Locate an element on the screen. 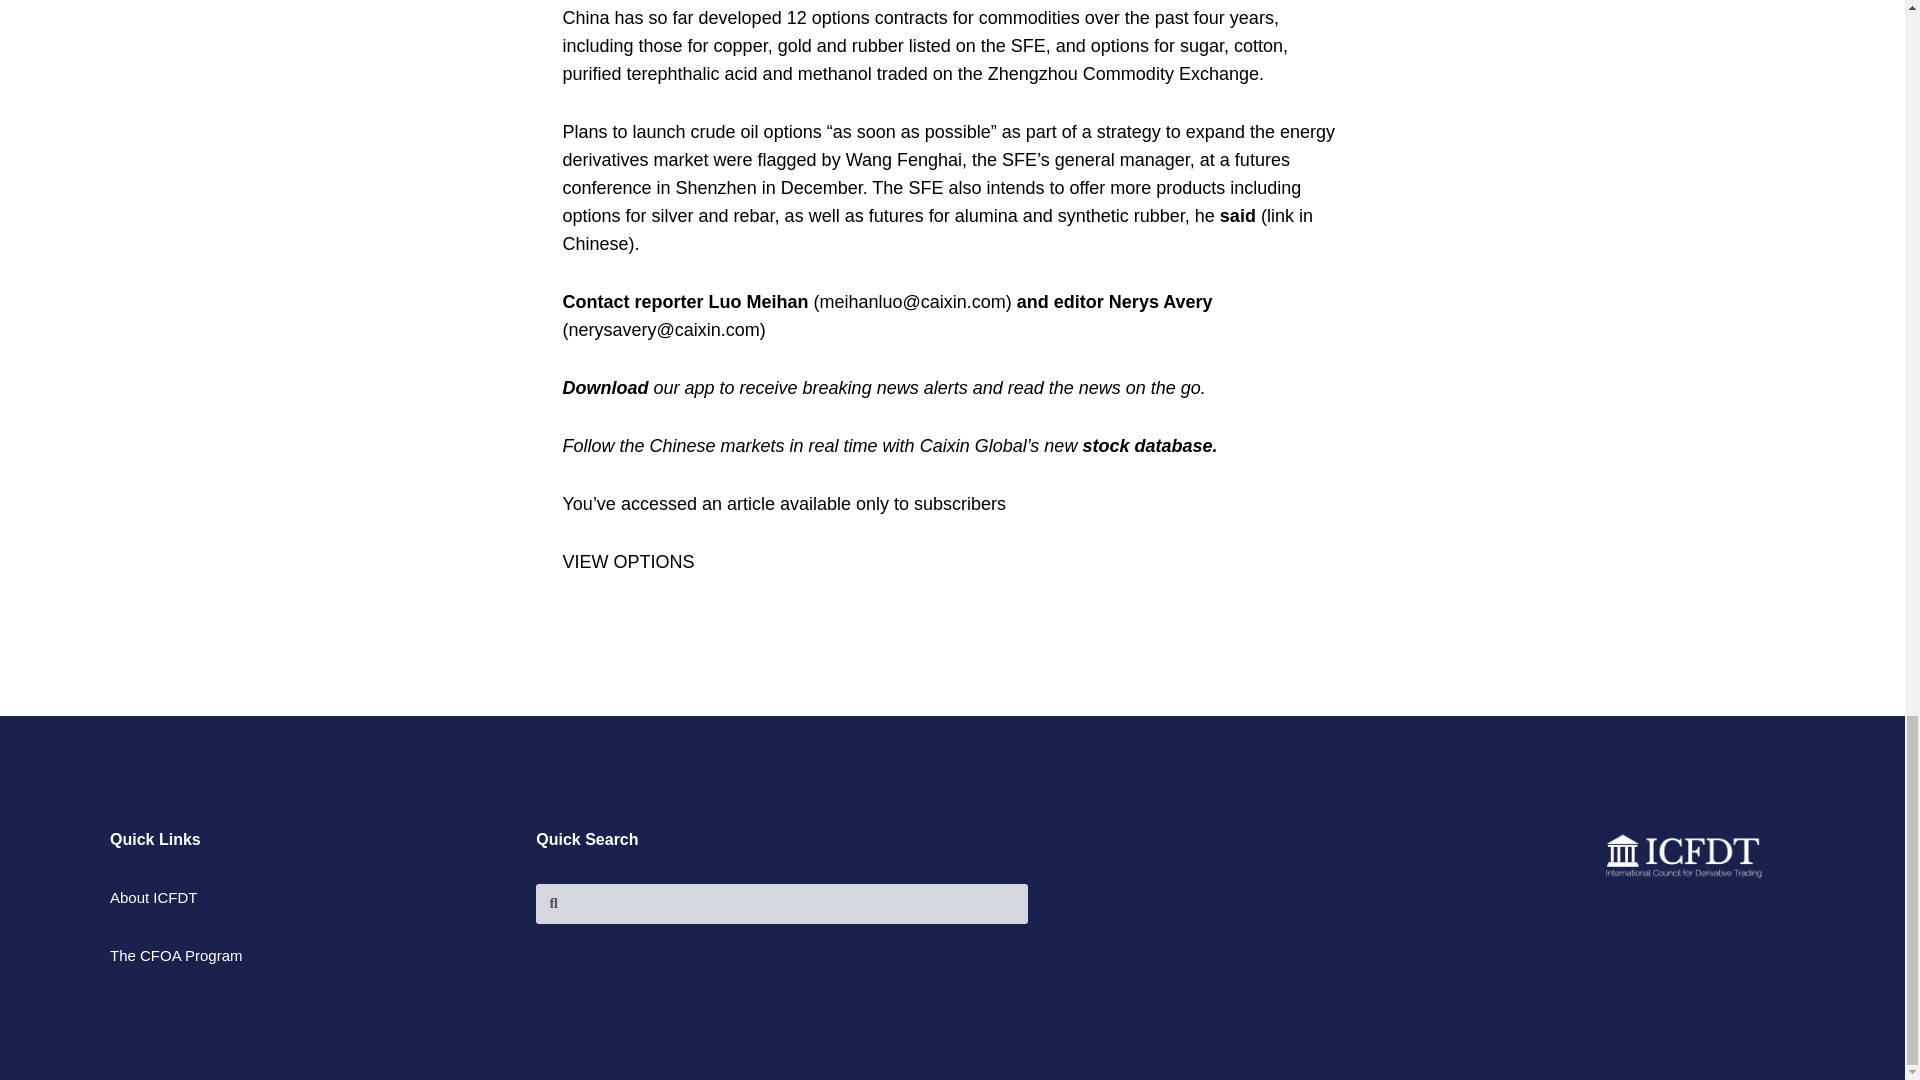 The height and width of the screenshot is (1080, 1920). said is located at coordinates (1240, 216).